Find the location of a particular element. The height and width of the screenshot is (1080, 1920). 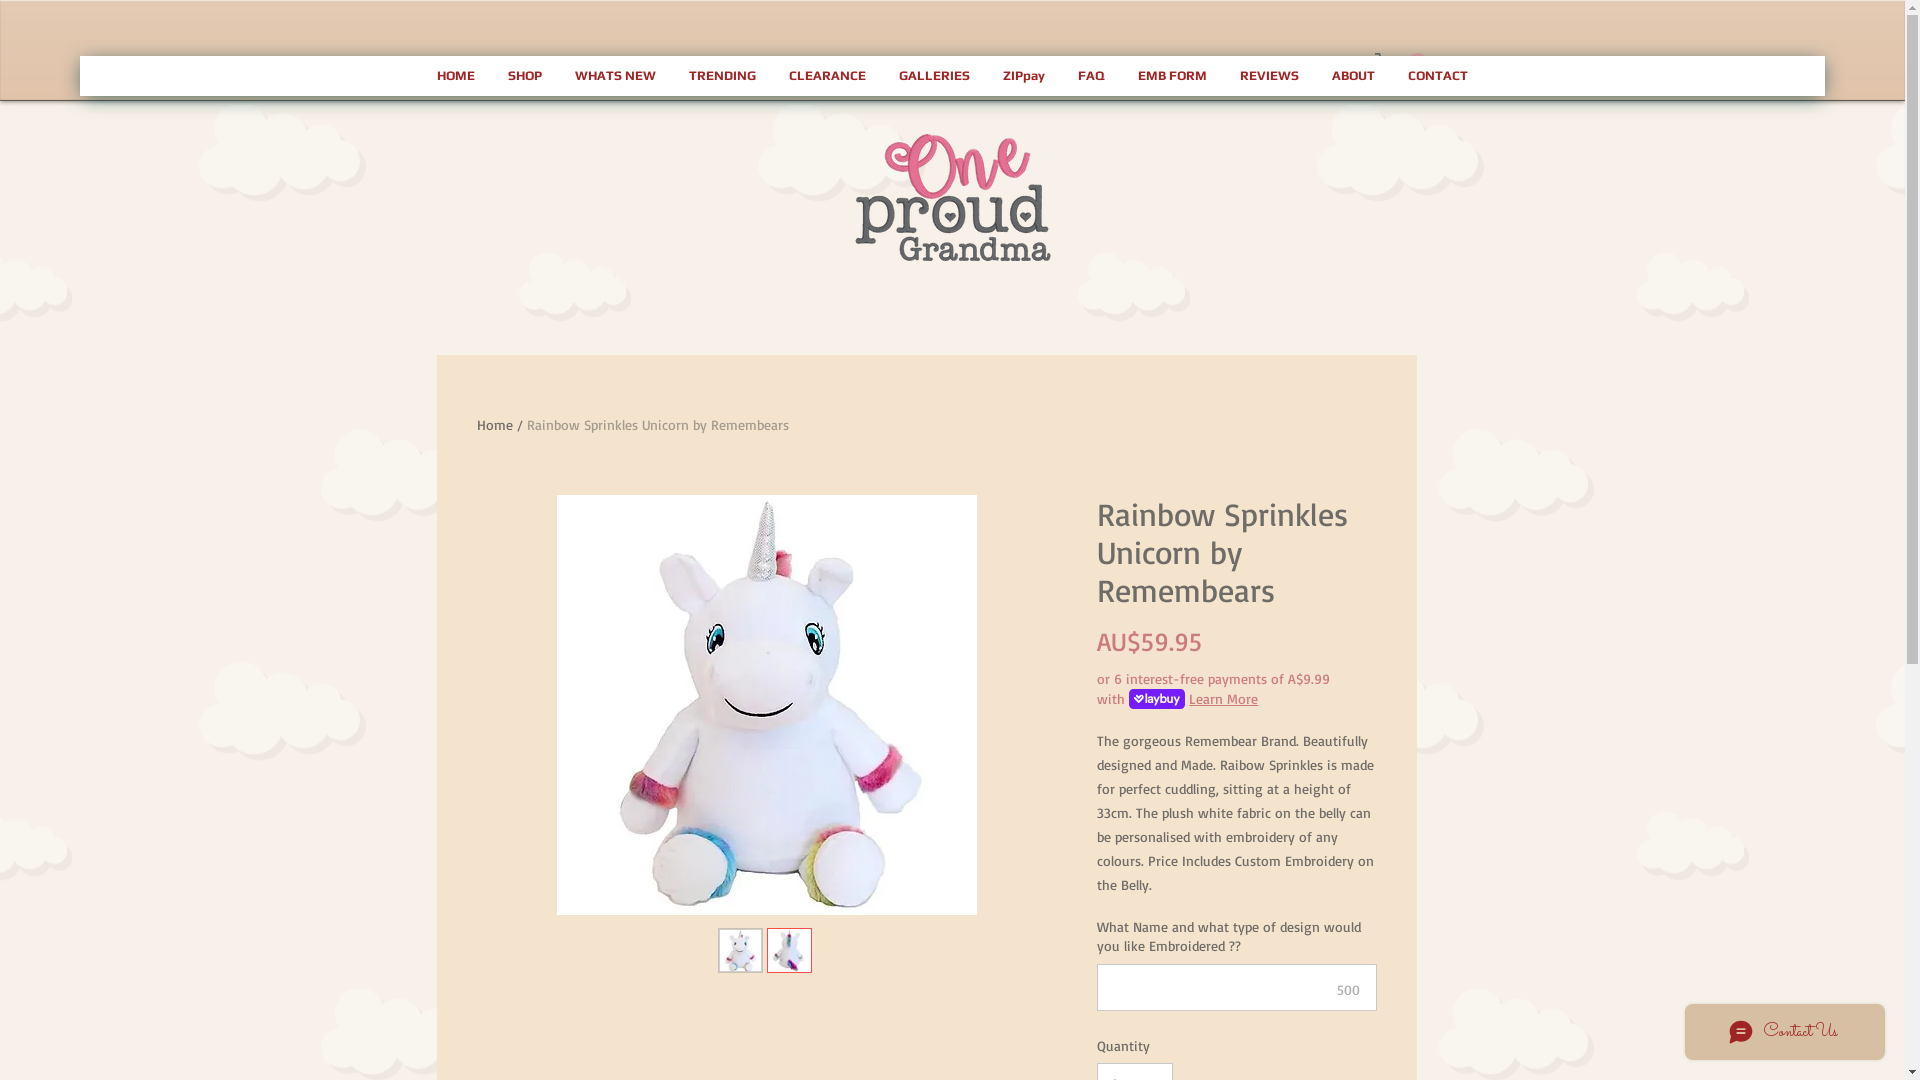

CLEARANCE is located at coordinates (827, 76).